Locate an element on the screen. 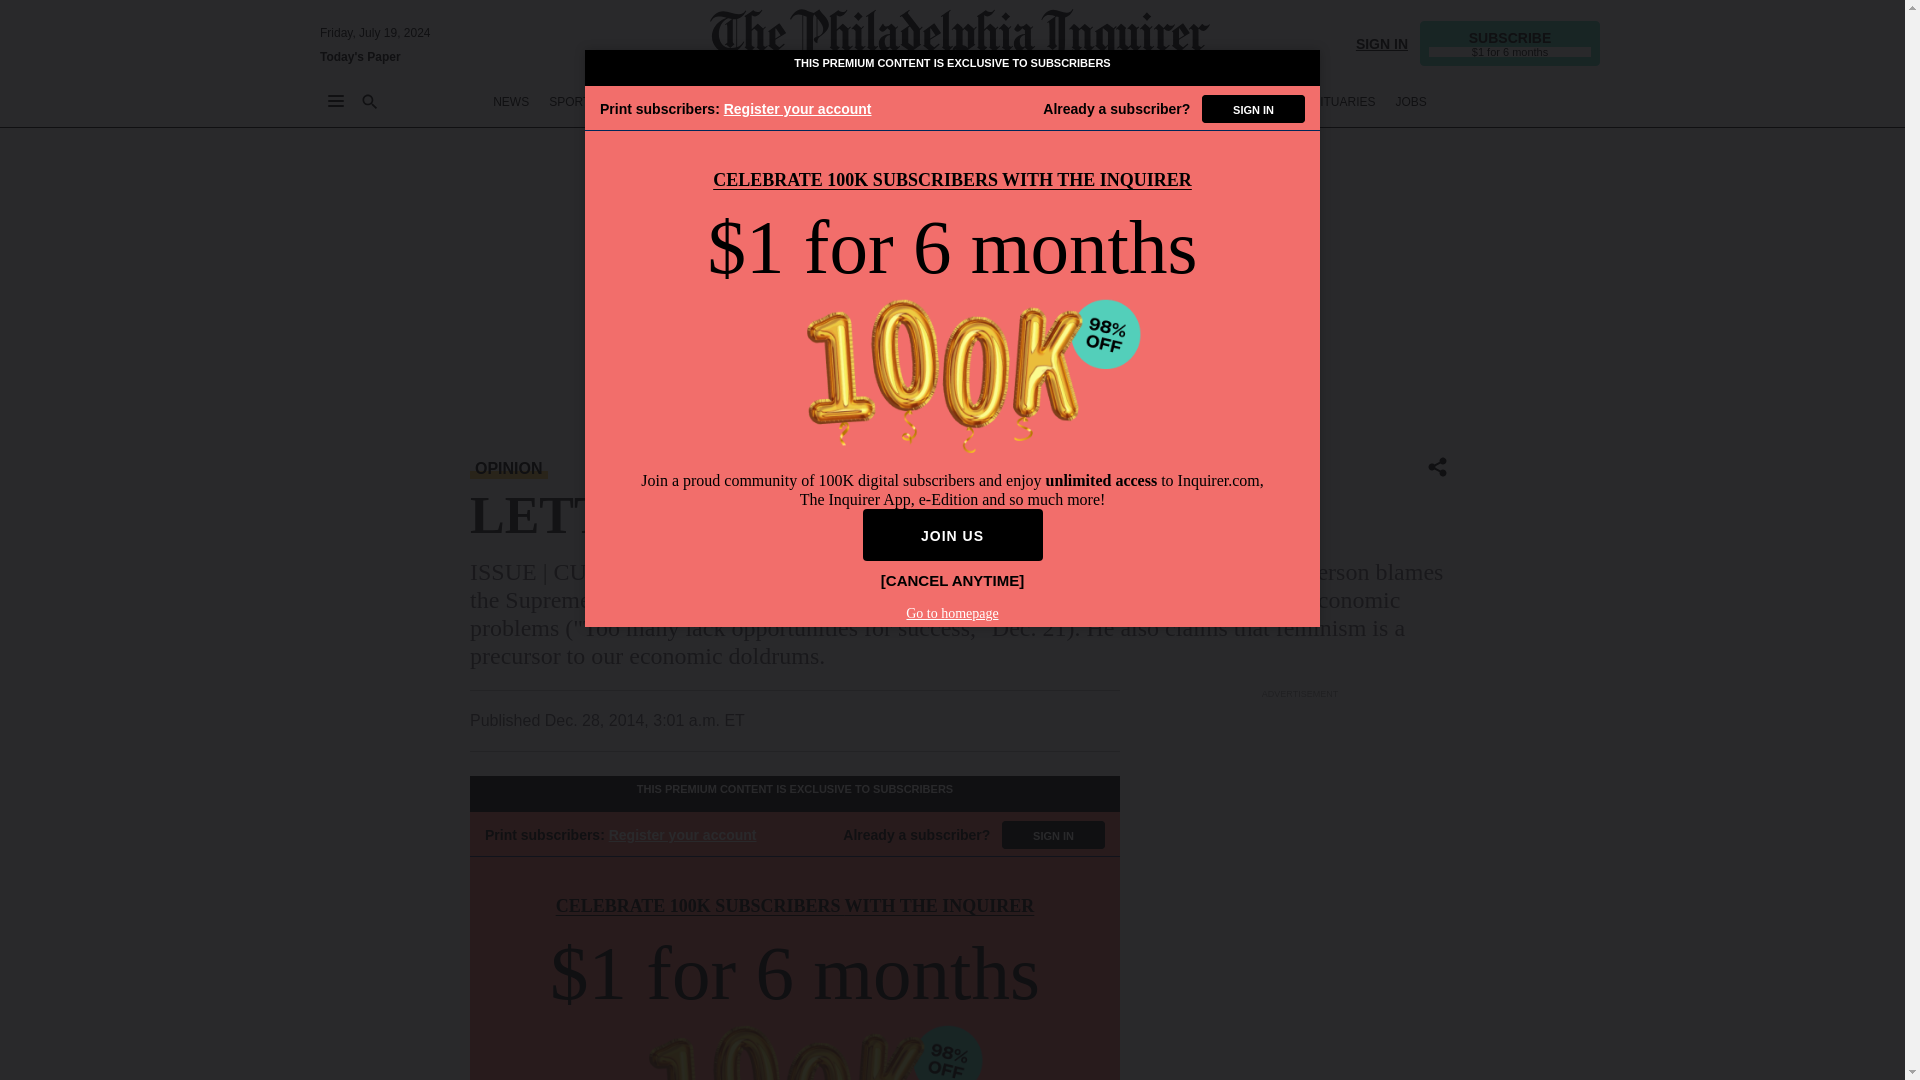  OPINION is located at coordinates (796, 102).